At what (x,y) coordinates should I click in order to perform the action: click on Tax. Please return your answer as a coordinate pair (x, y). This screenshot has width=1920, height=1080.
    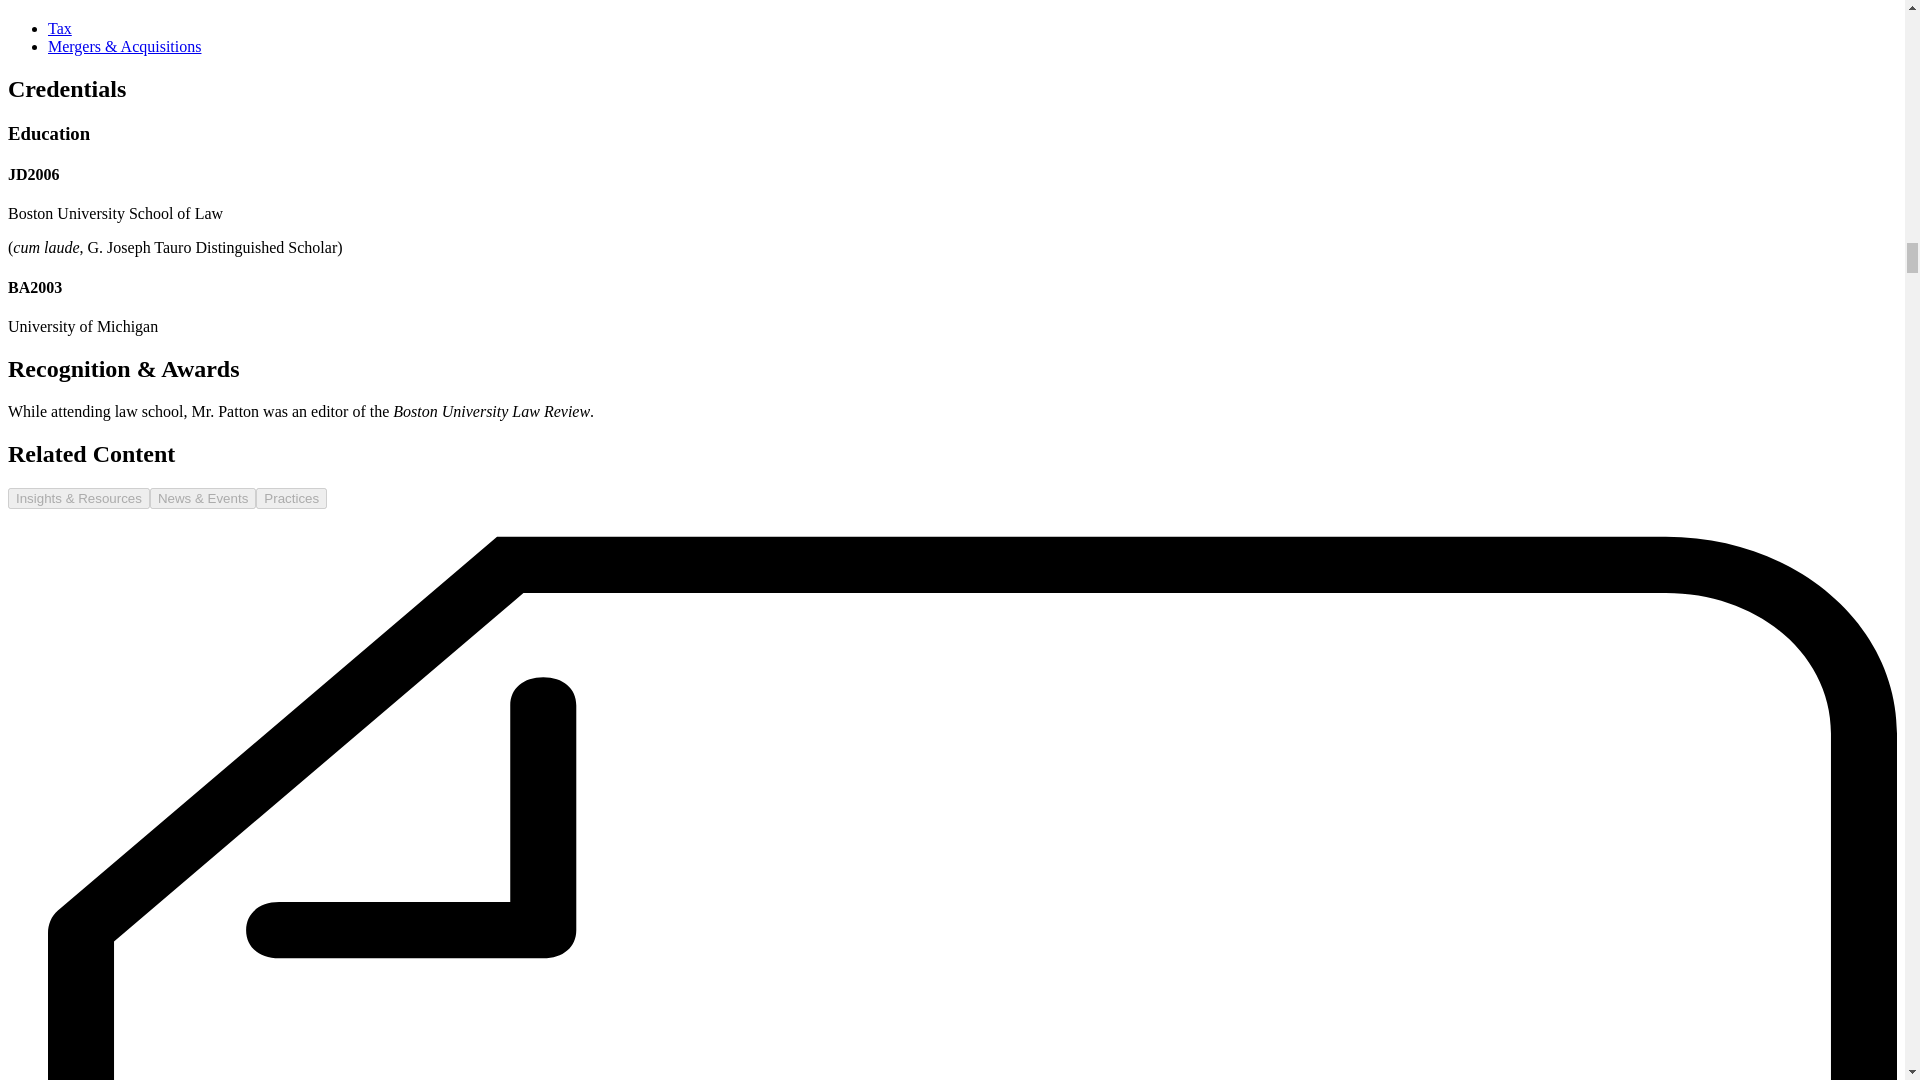
    Looking at the image, I should click on (60, 28).